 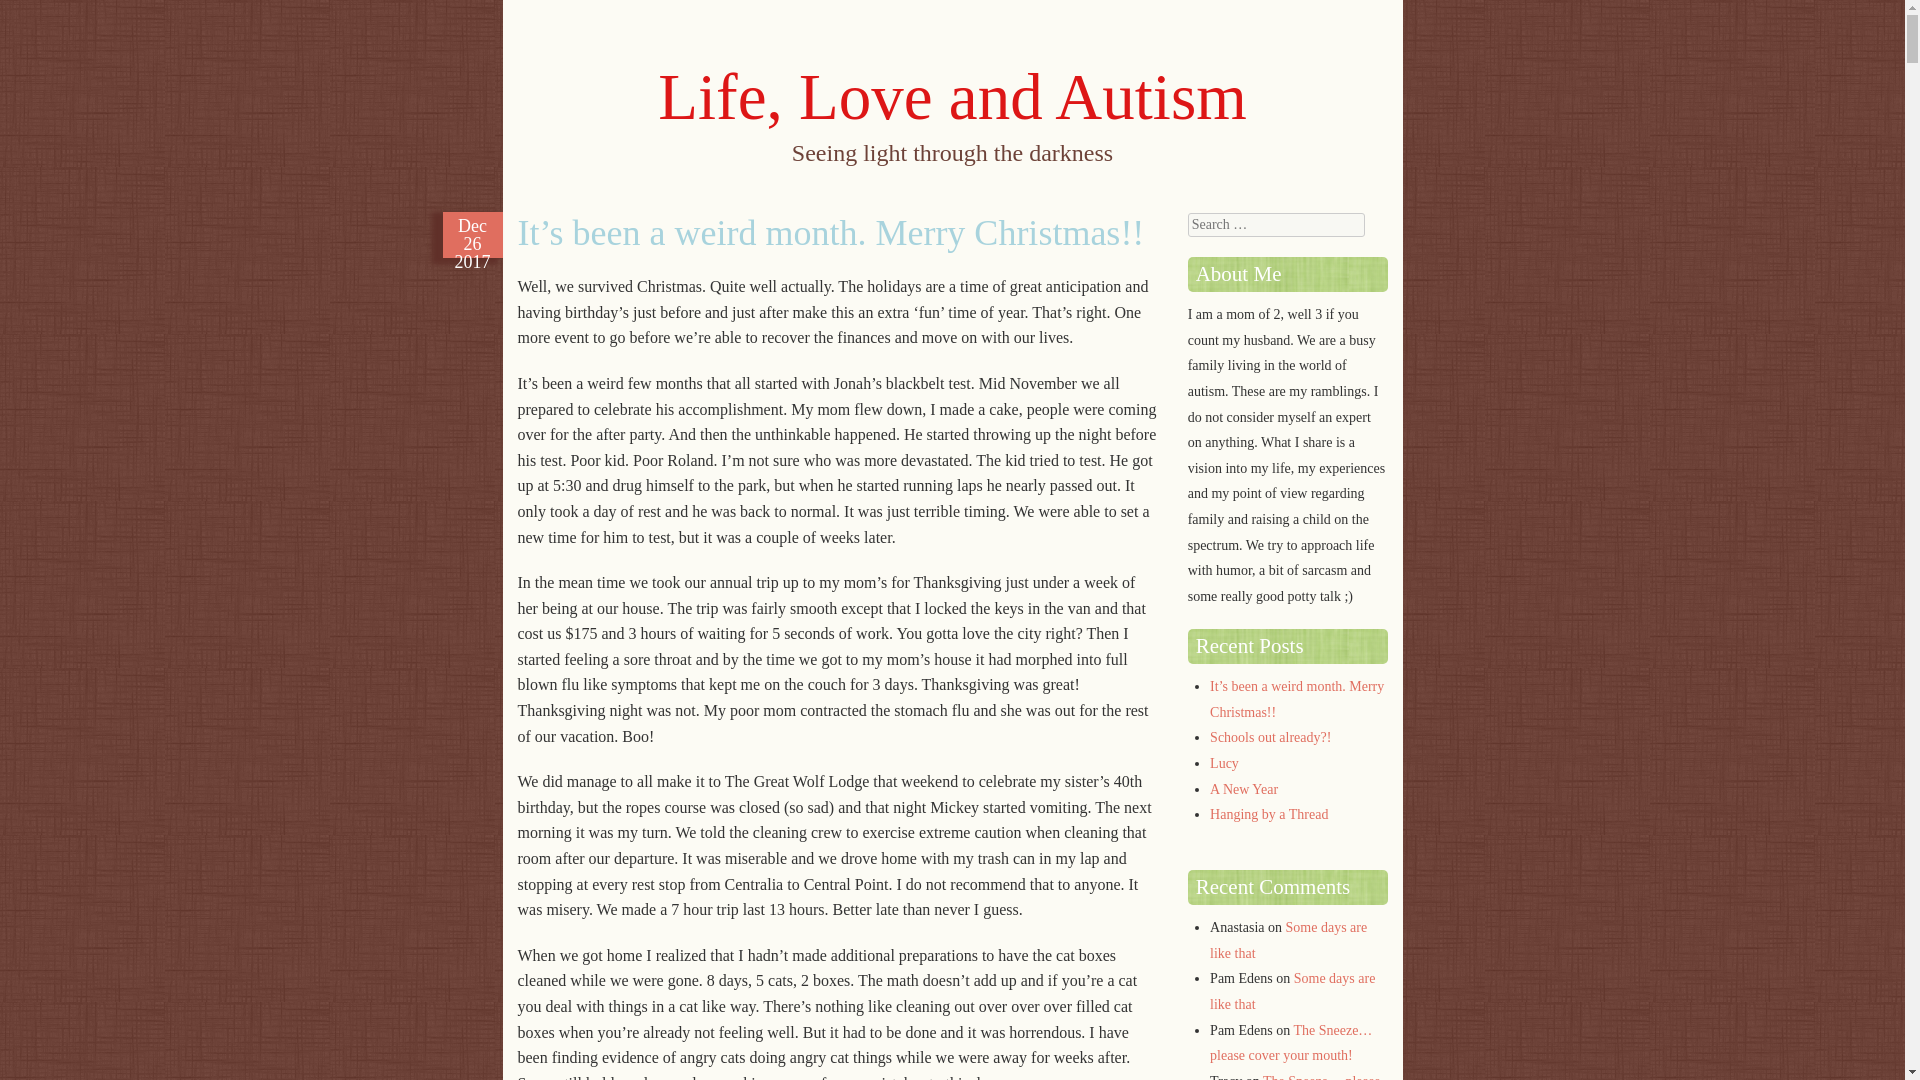 What do you see at coordinates (472, 234) in the screenshot?
I see `Dec 26 2017` at bounding box center [472, 234].